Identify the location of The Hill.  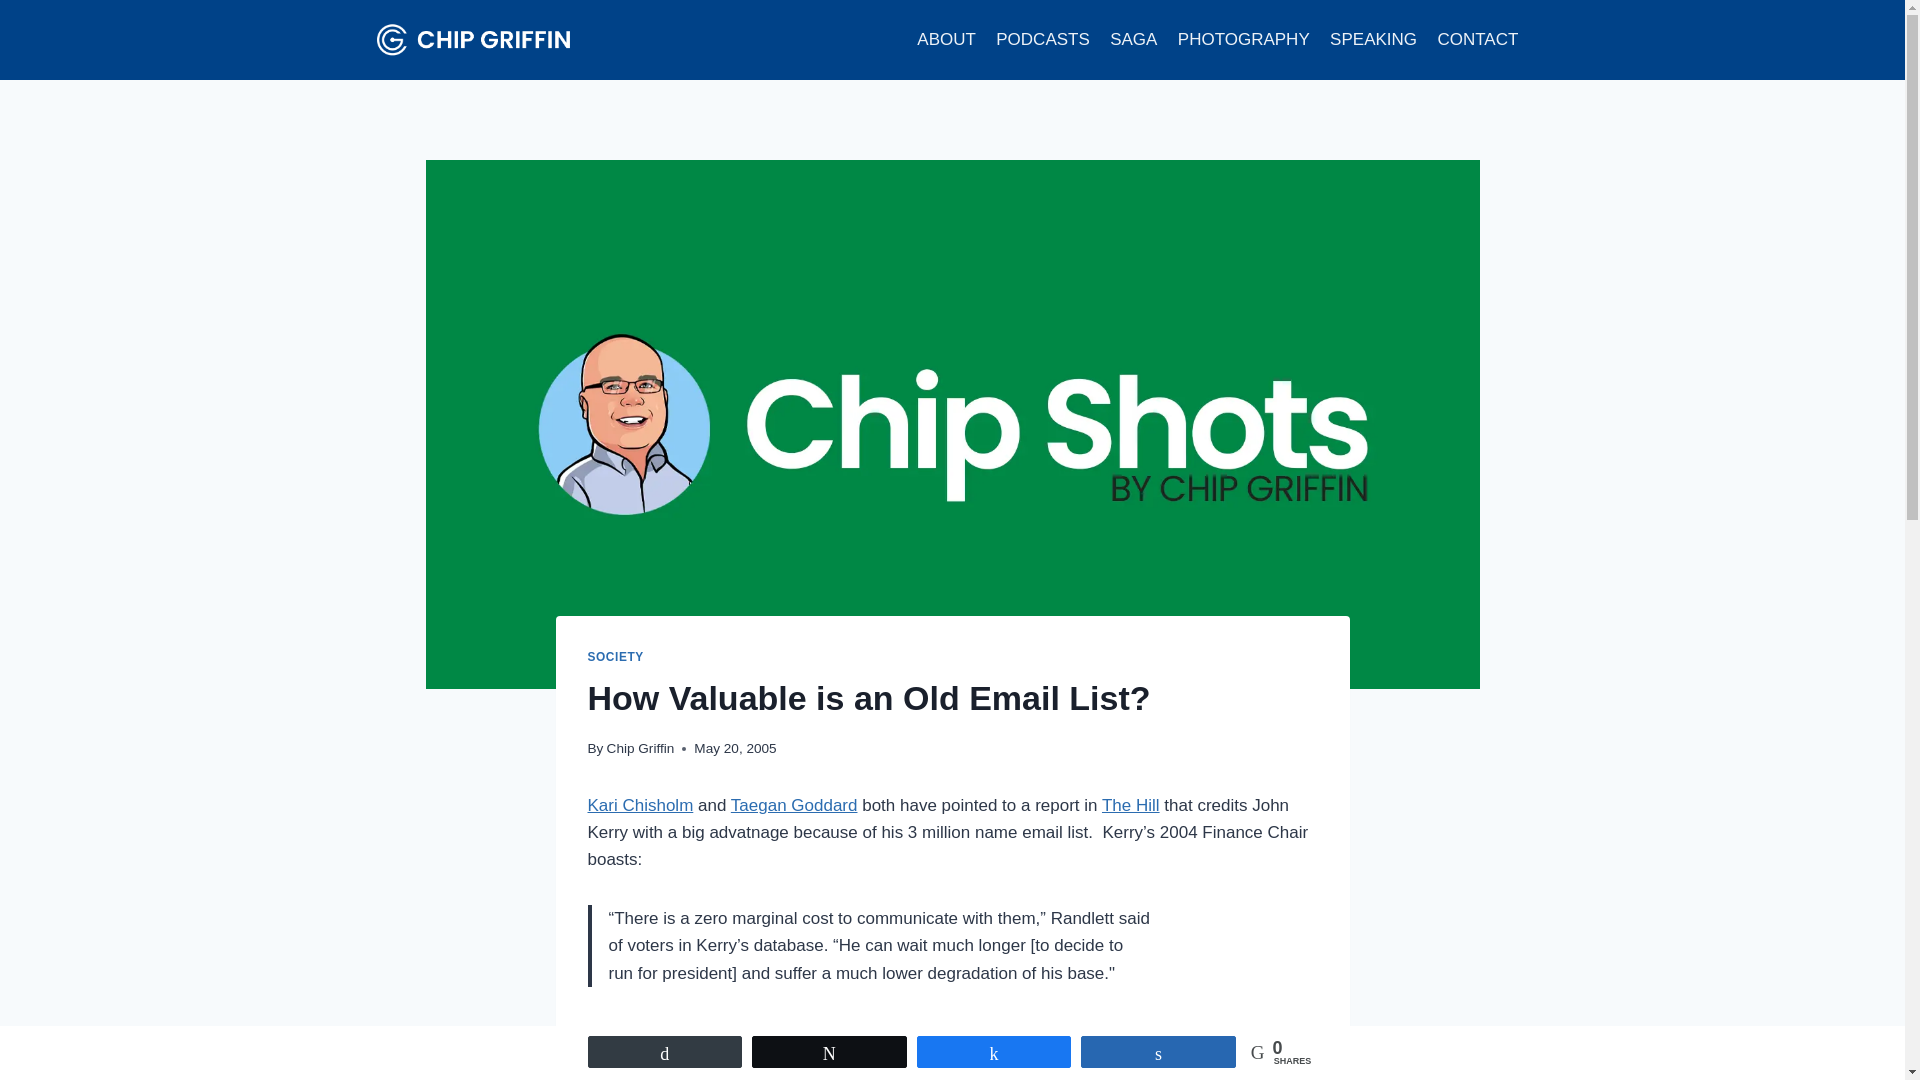
(1130, 805).